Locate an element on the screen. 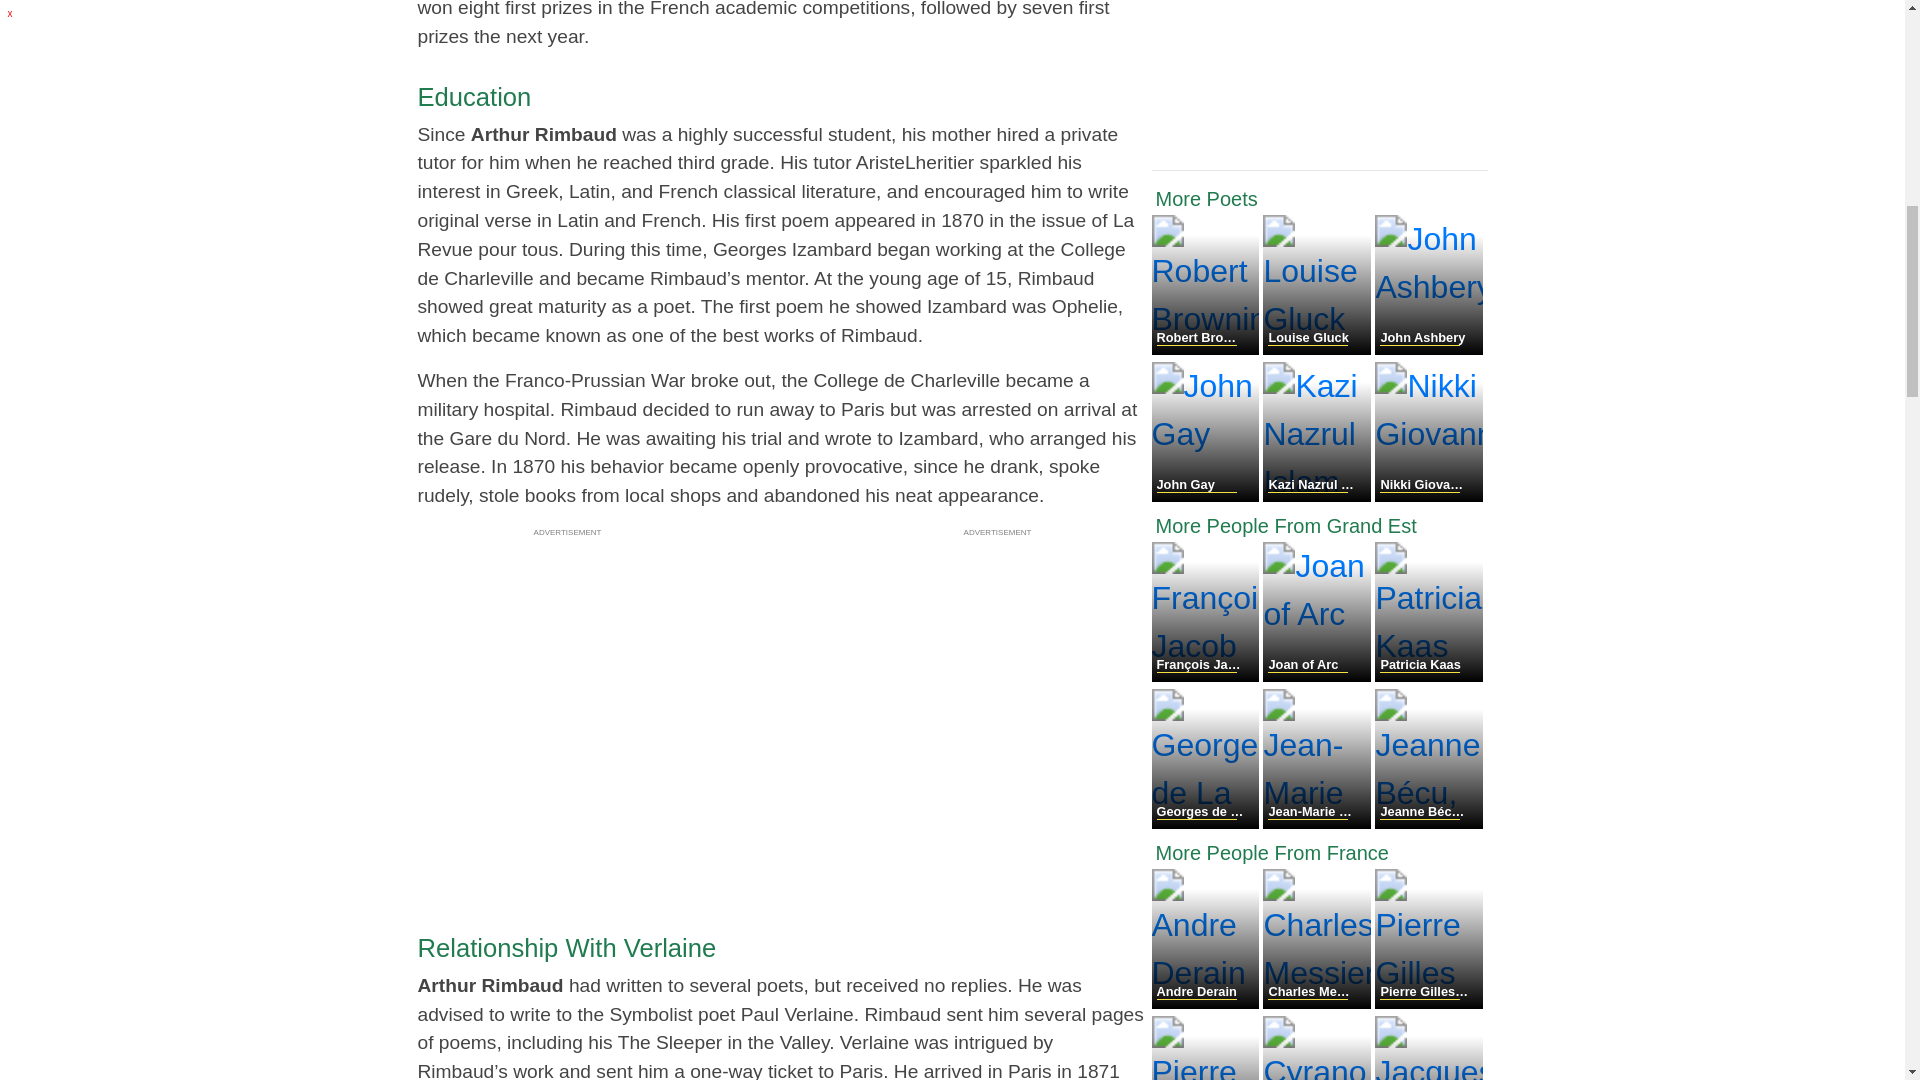 This screenshot has width=1920, height=1080. John Ashbery is located at coordinates (1428, 349).